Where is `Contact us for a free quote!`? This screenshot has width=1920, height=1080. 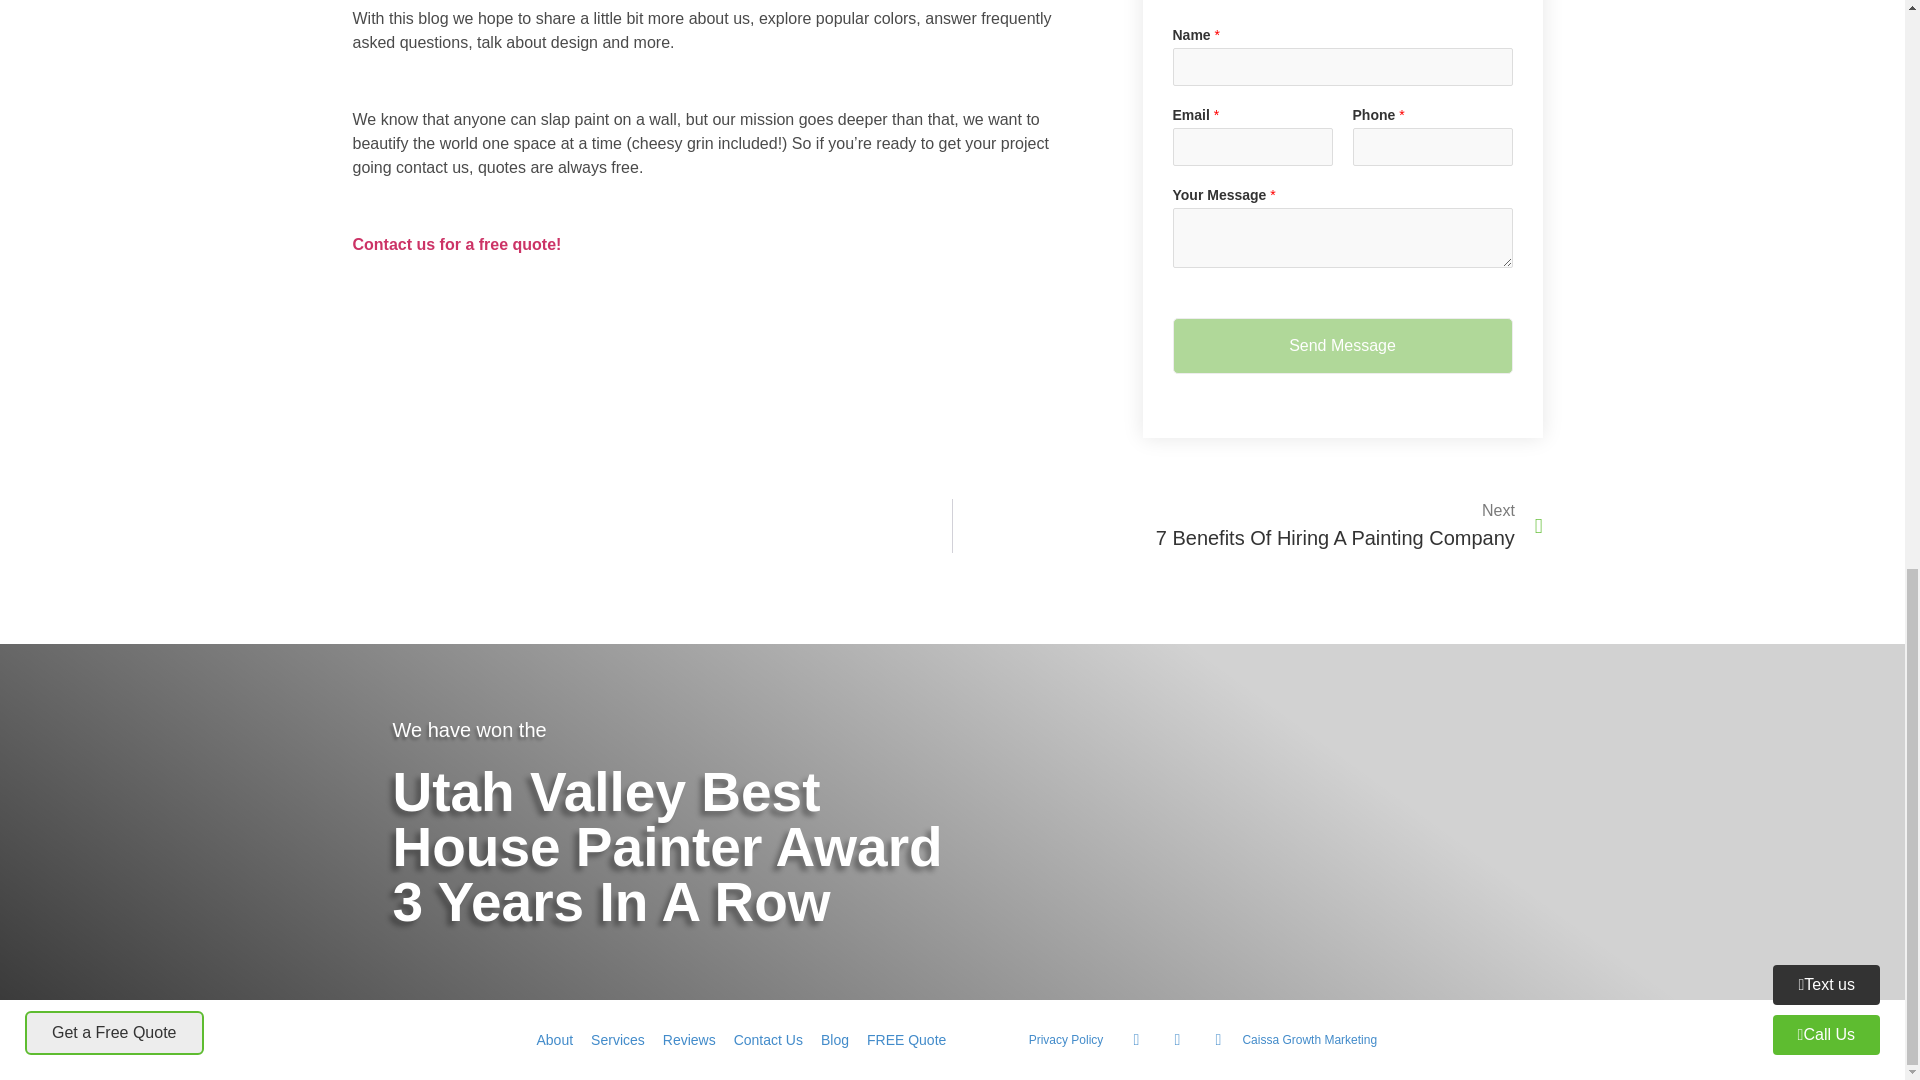
Contact us for a free quote! is located at coordinates (618, 1039).